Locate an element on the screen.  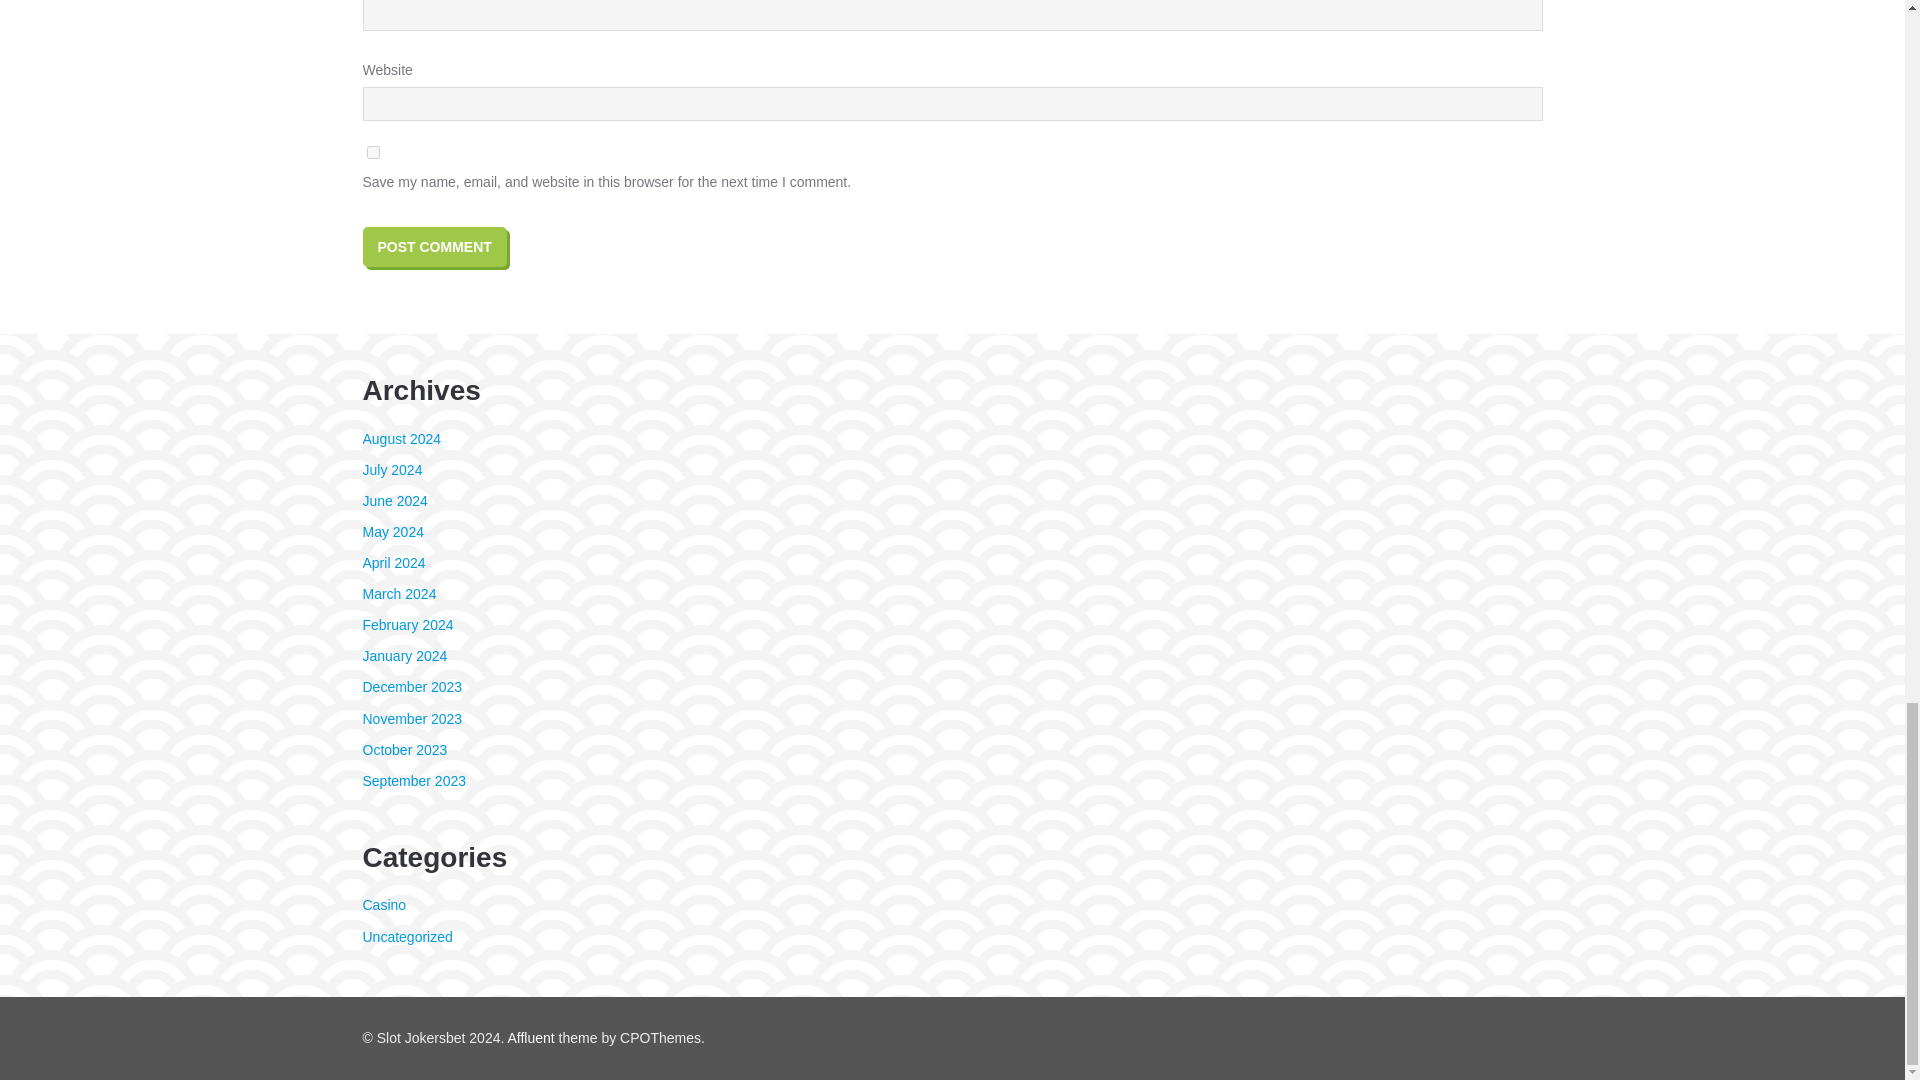
July 2024 is located at coordinates (392, 470).